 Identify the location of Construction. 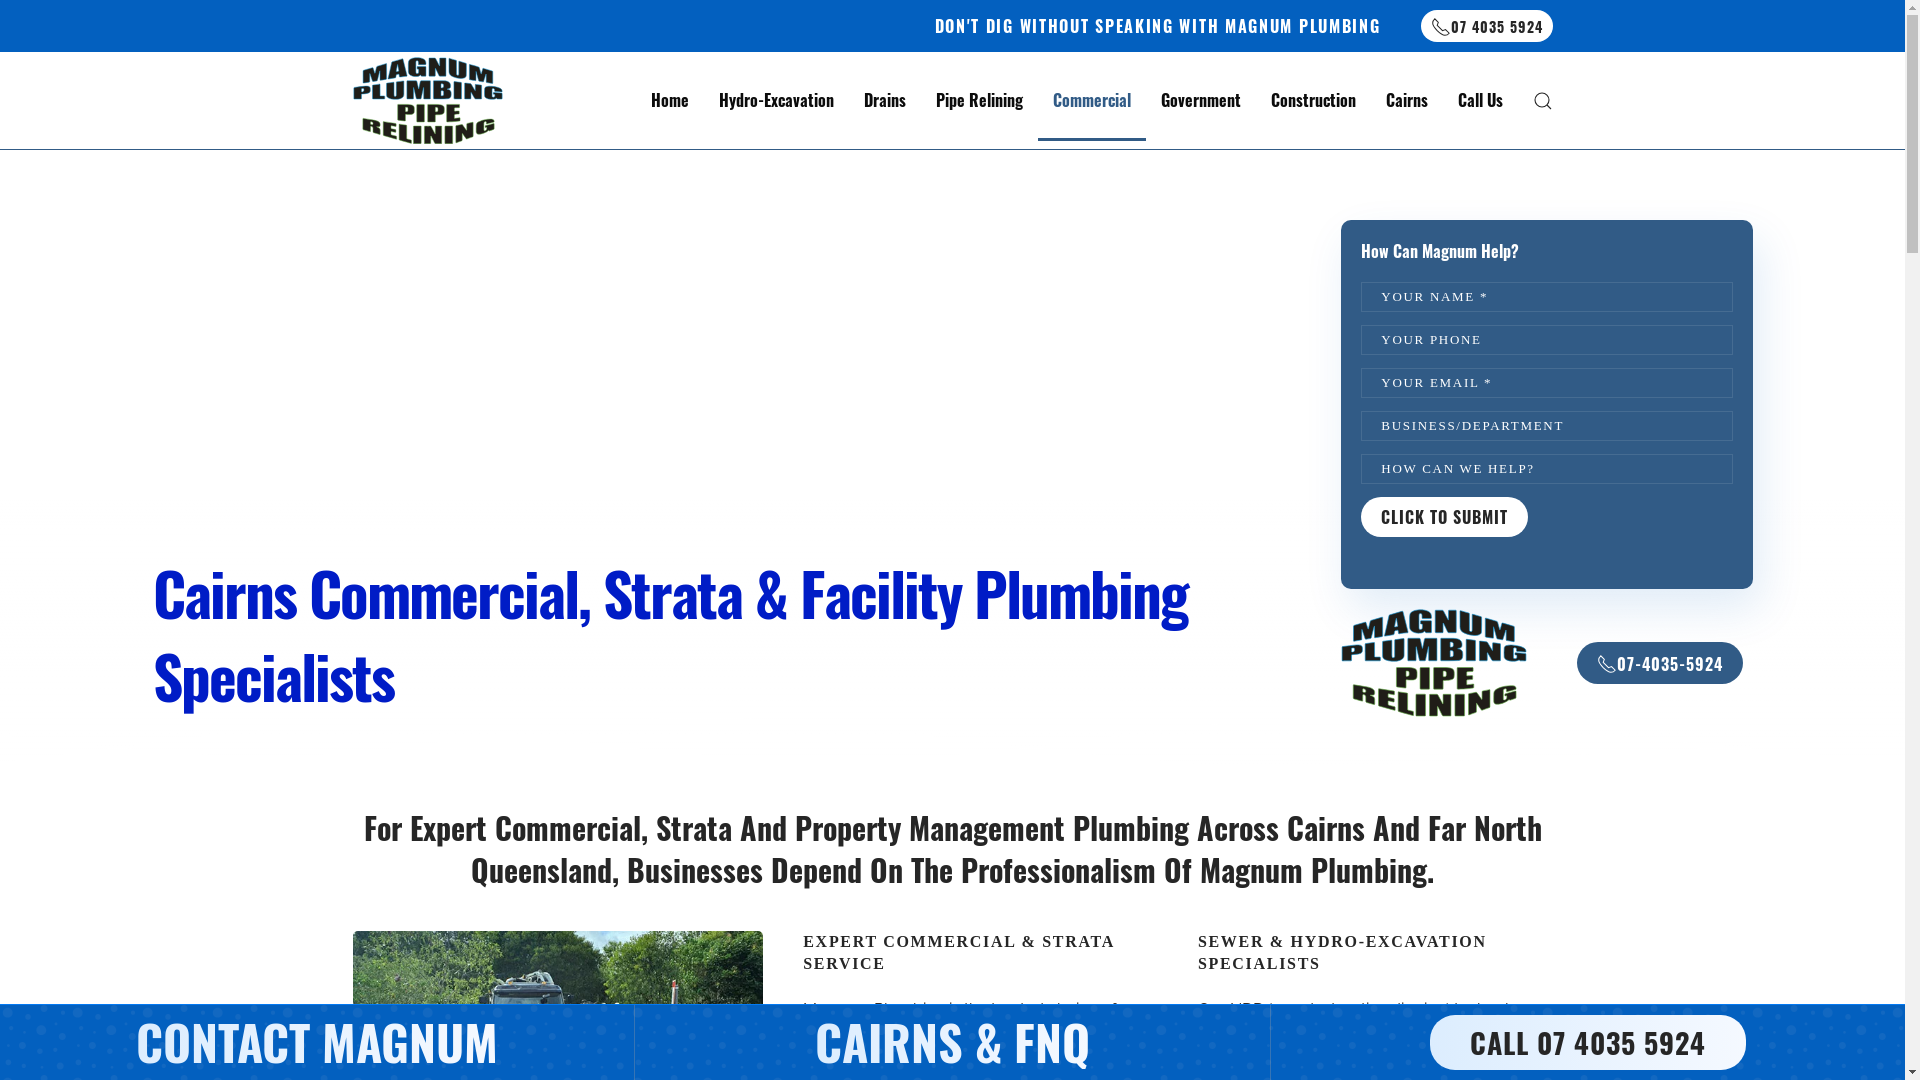
(1314, 101).